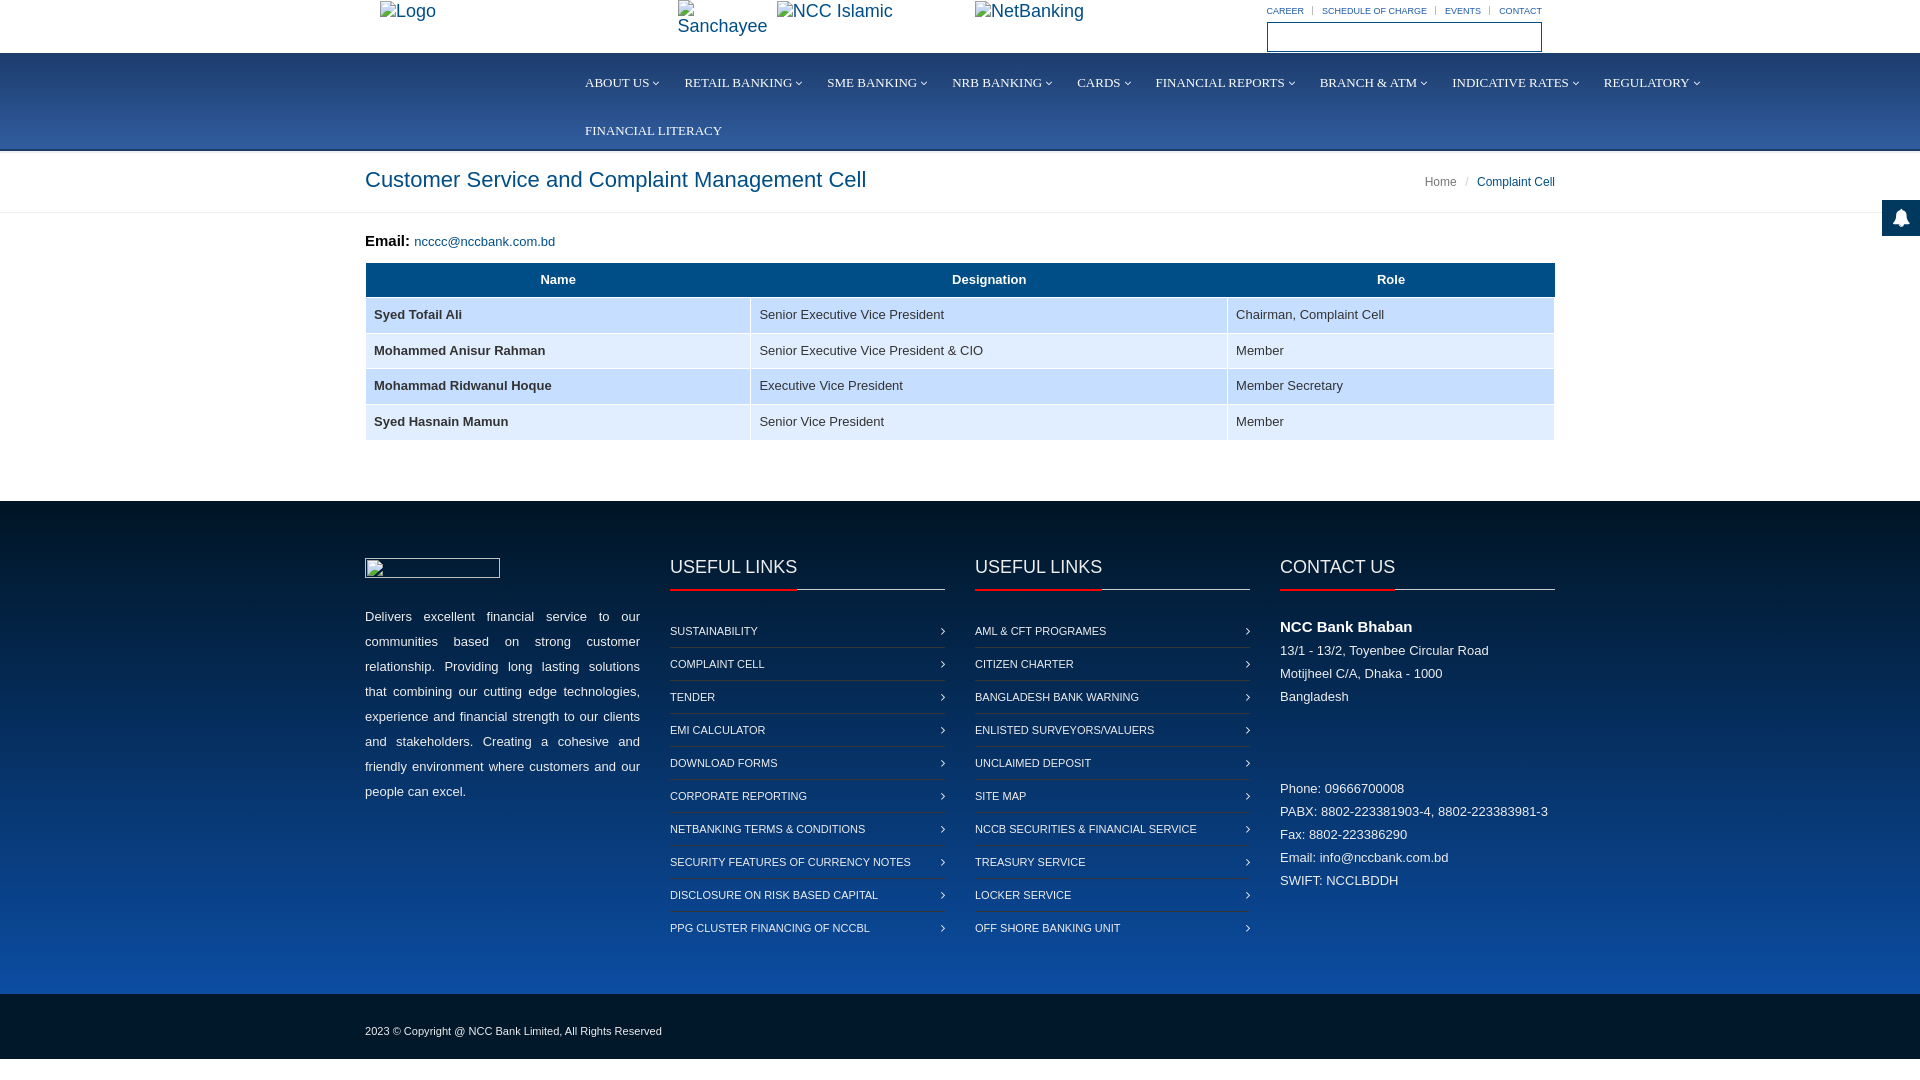 This screenshot has width=1920, height=1080. I want to click on SECURITY FEATURES OF CURRENCY NOTES, so click(790, 862).